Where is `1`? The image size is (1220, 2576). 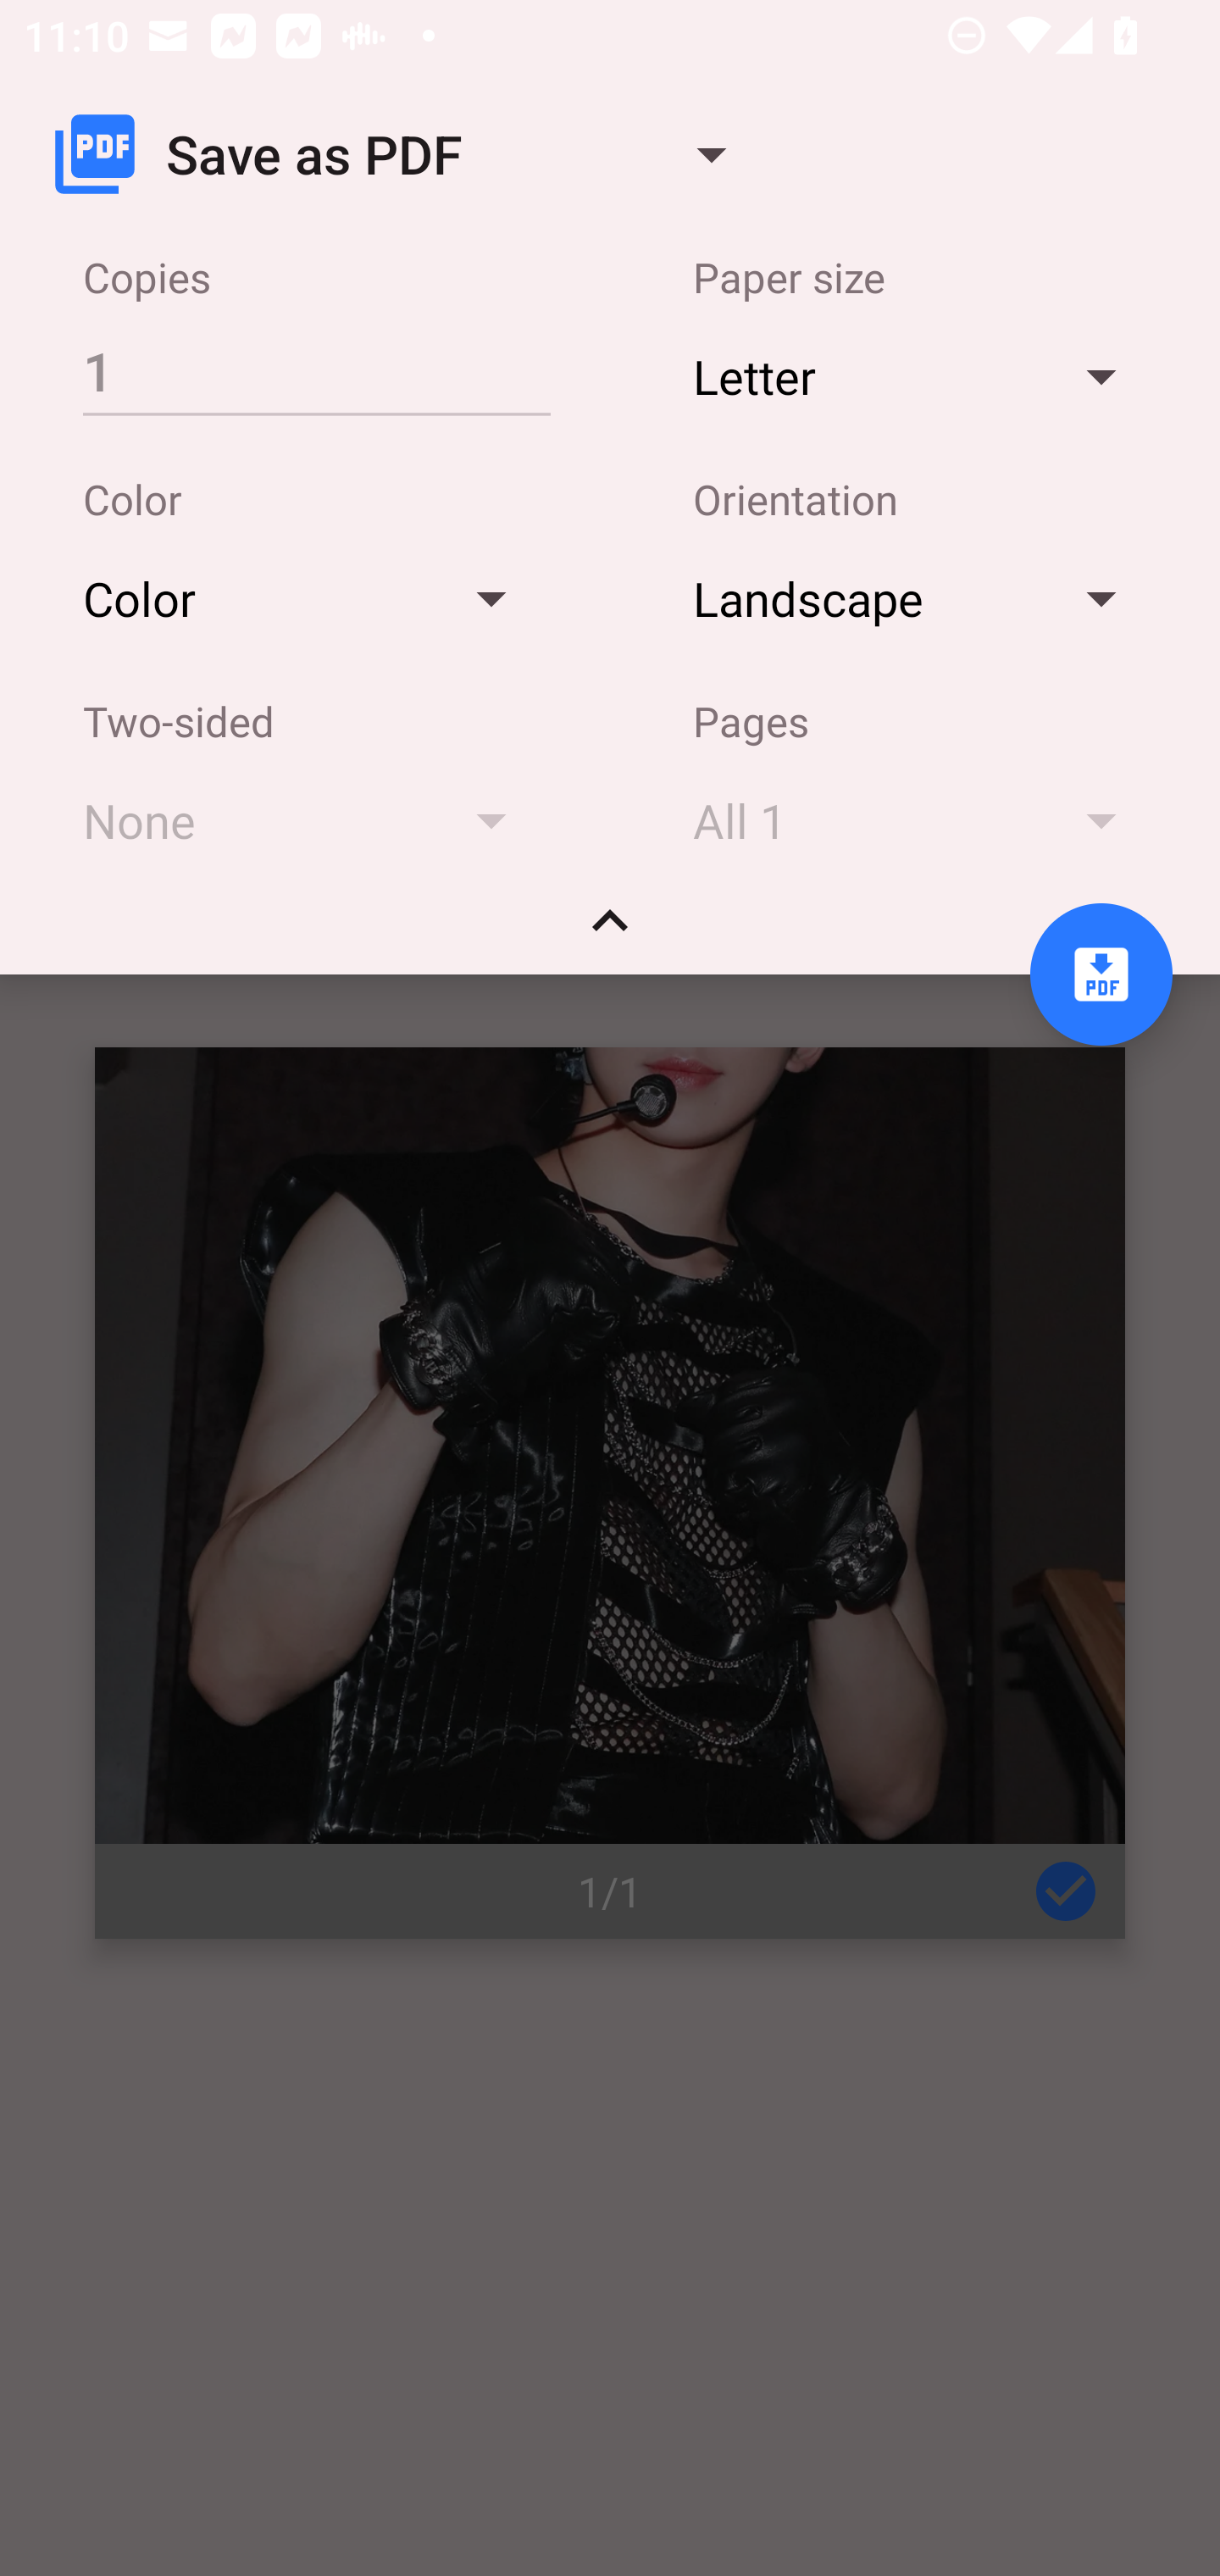 1 is located at coordinates (316, 370).